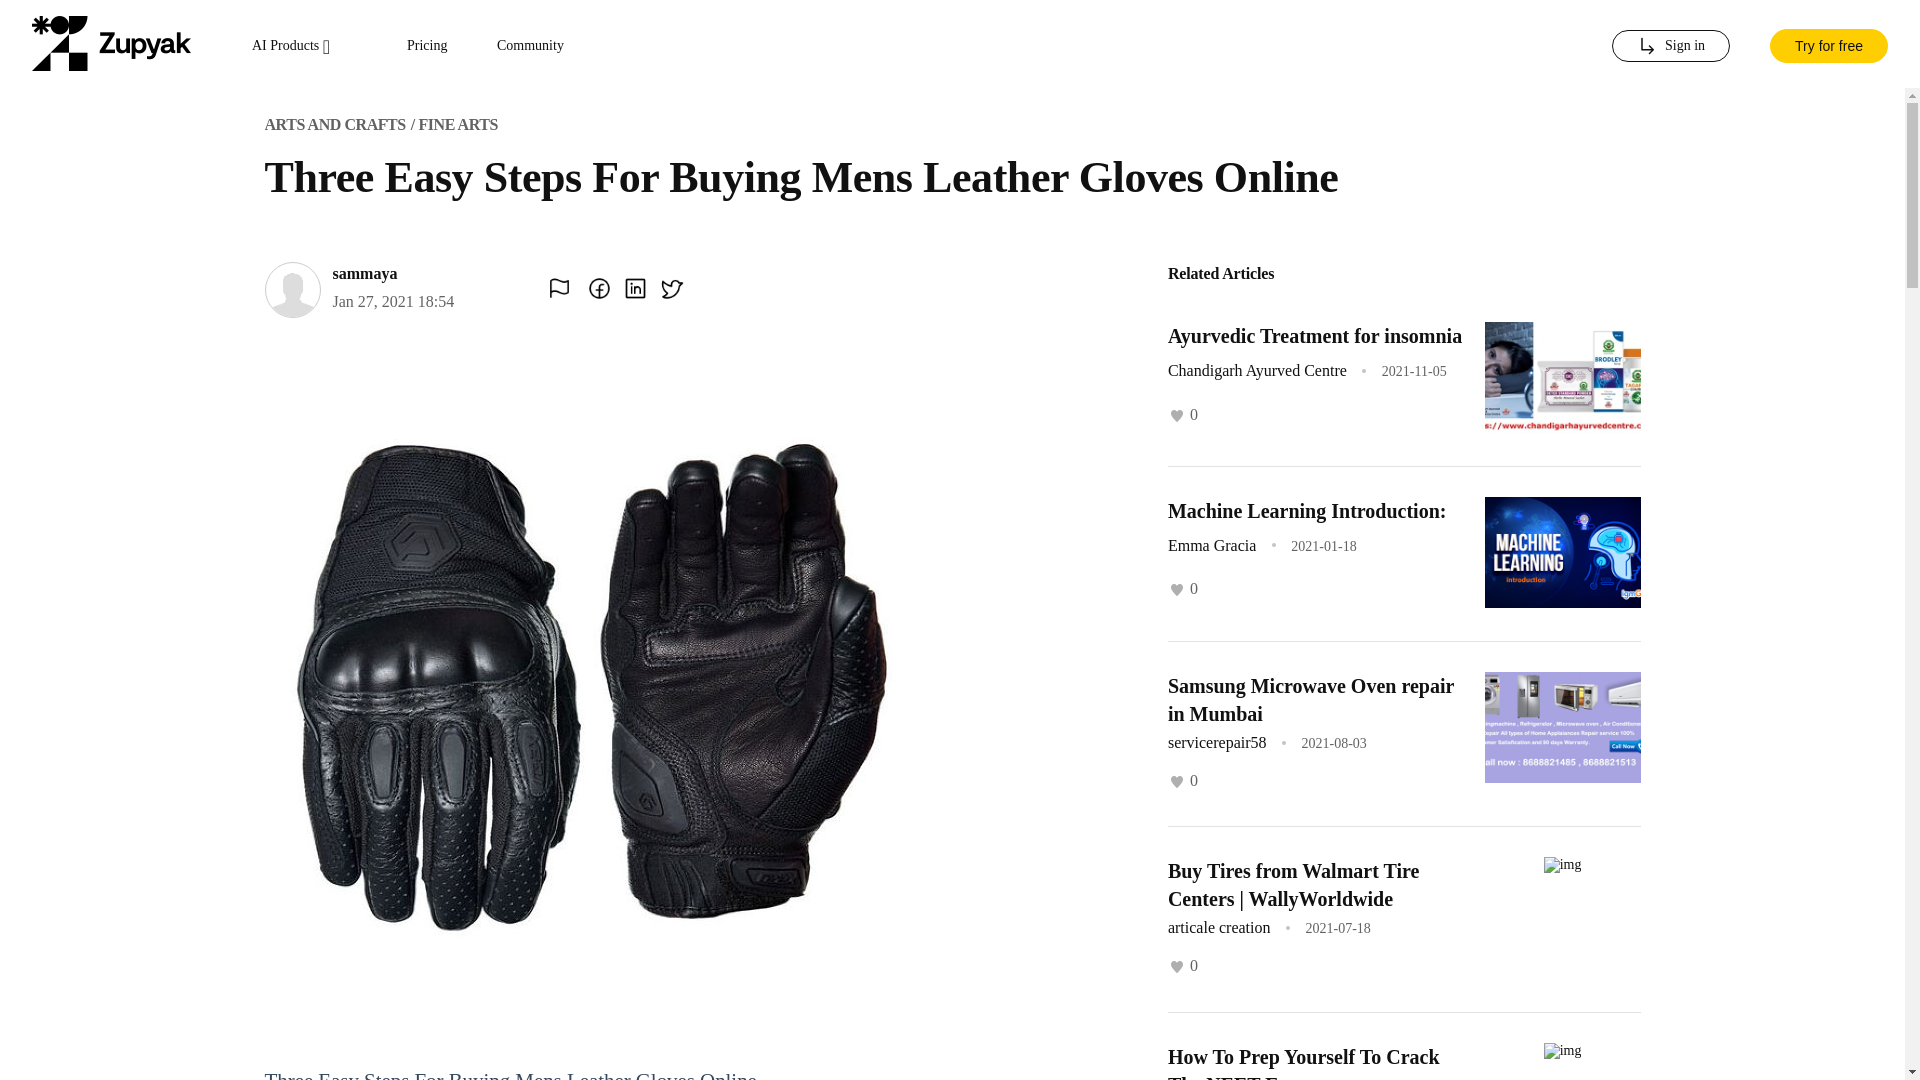  Describe the element at coordinates (1304, 1063) in the screenshot. I see `How To Prep Yourself To Crack The NEET Exams` at that location.